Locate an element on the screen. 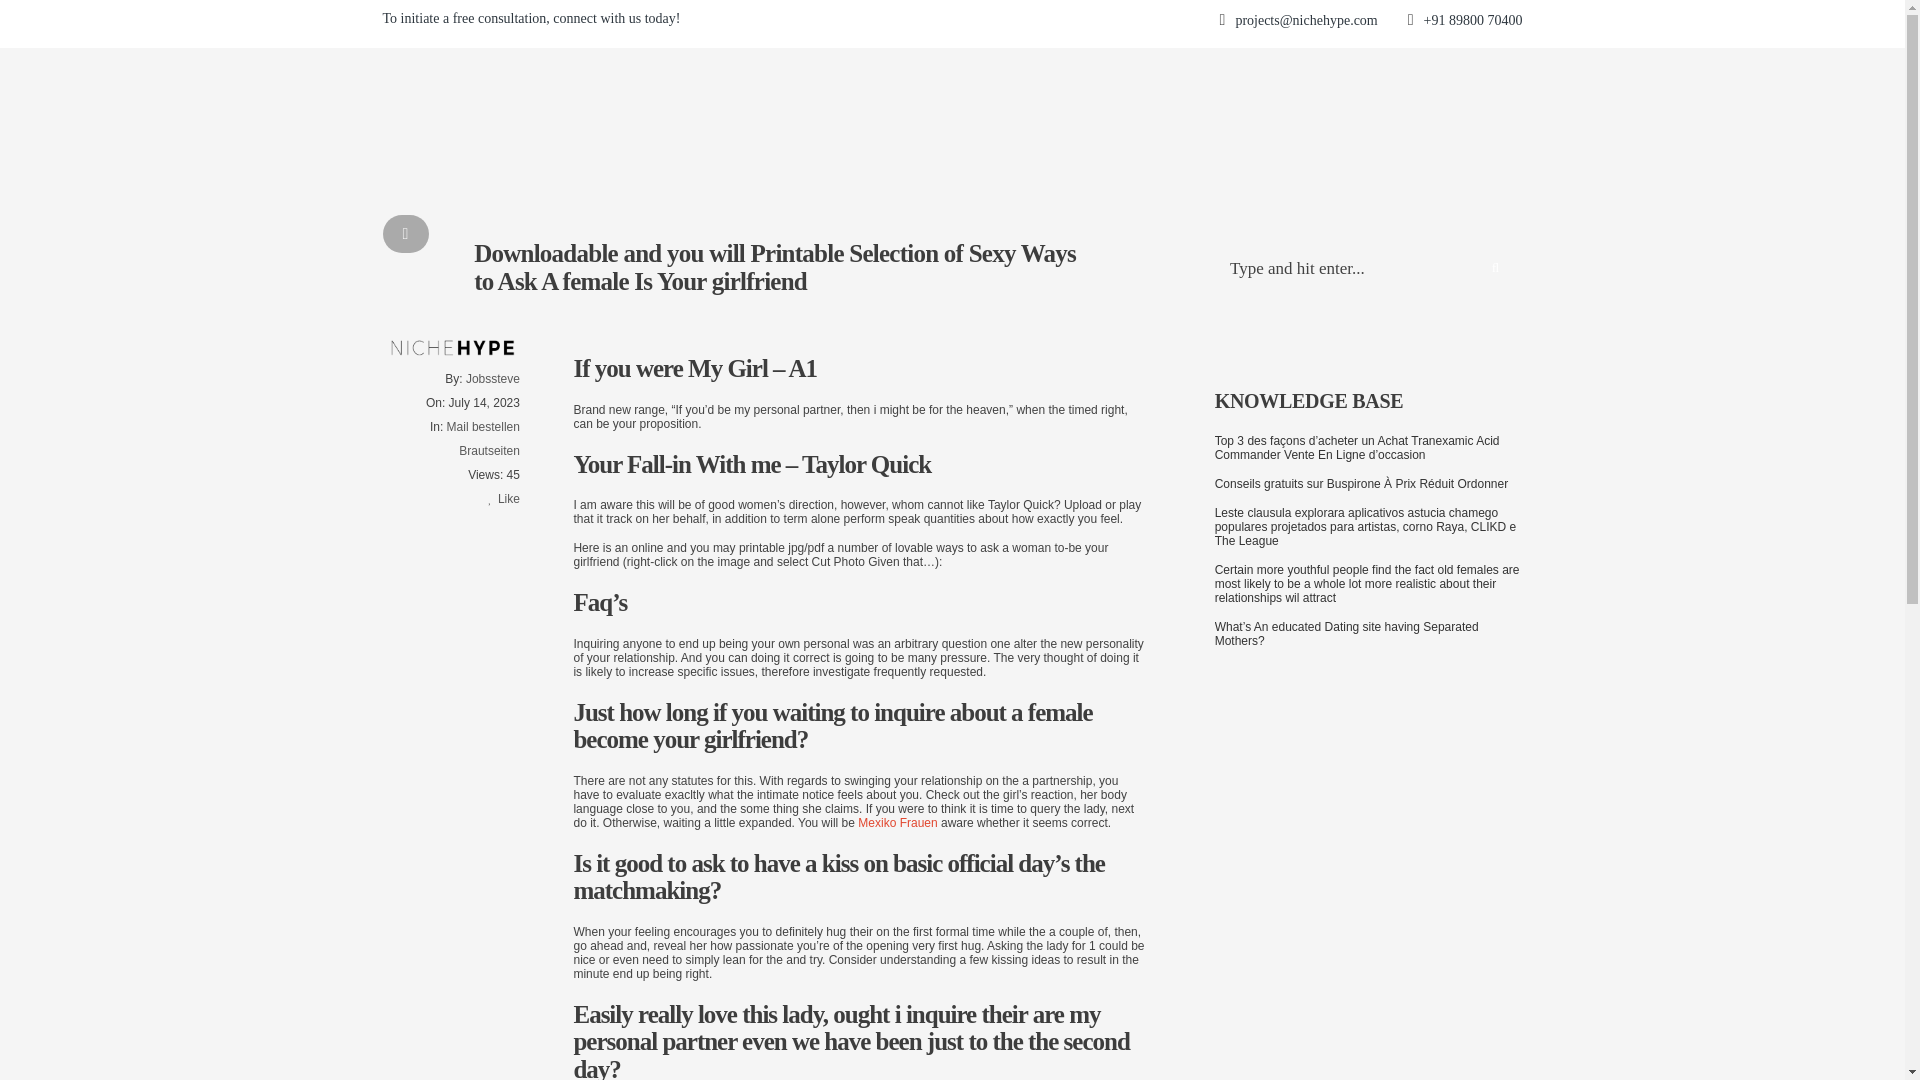 The image size is (1920, 1080). Mexiko Frauen is located at coordinates (897, 823).